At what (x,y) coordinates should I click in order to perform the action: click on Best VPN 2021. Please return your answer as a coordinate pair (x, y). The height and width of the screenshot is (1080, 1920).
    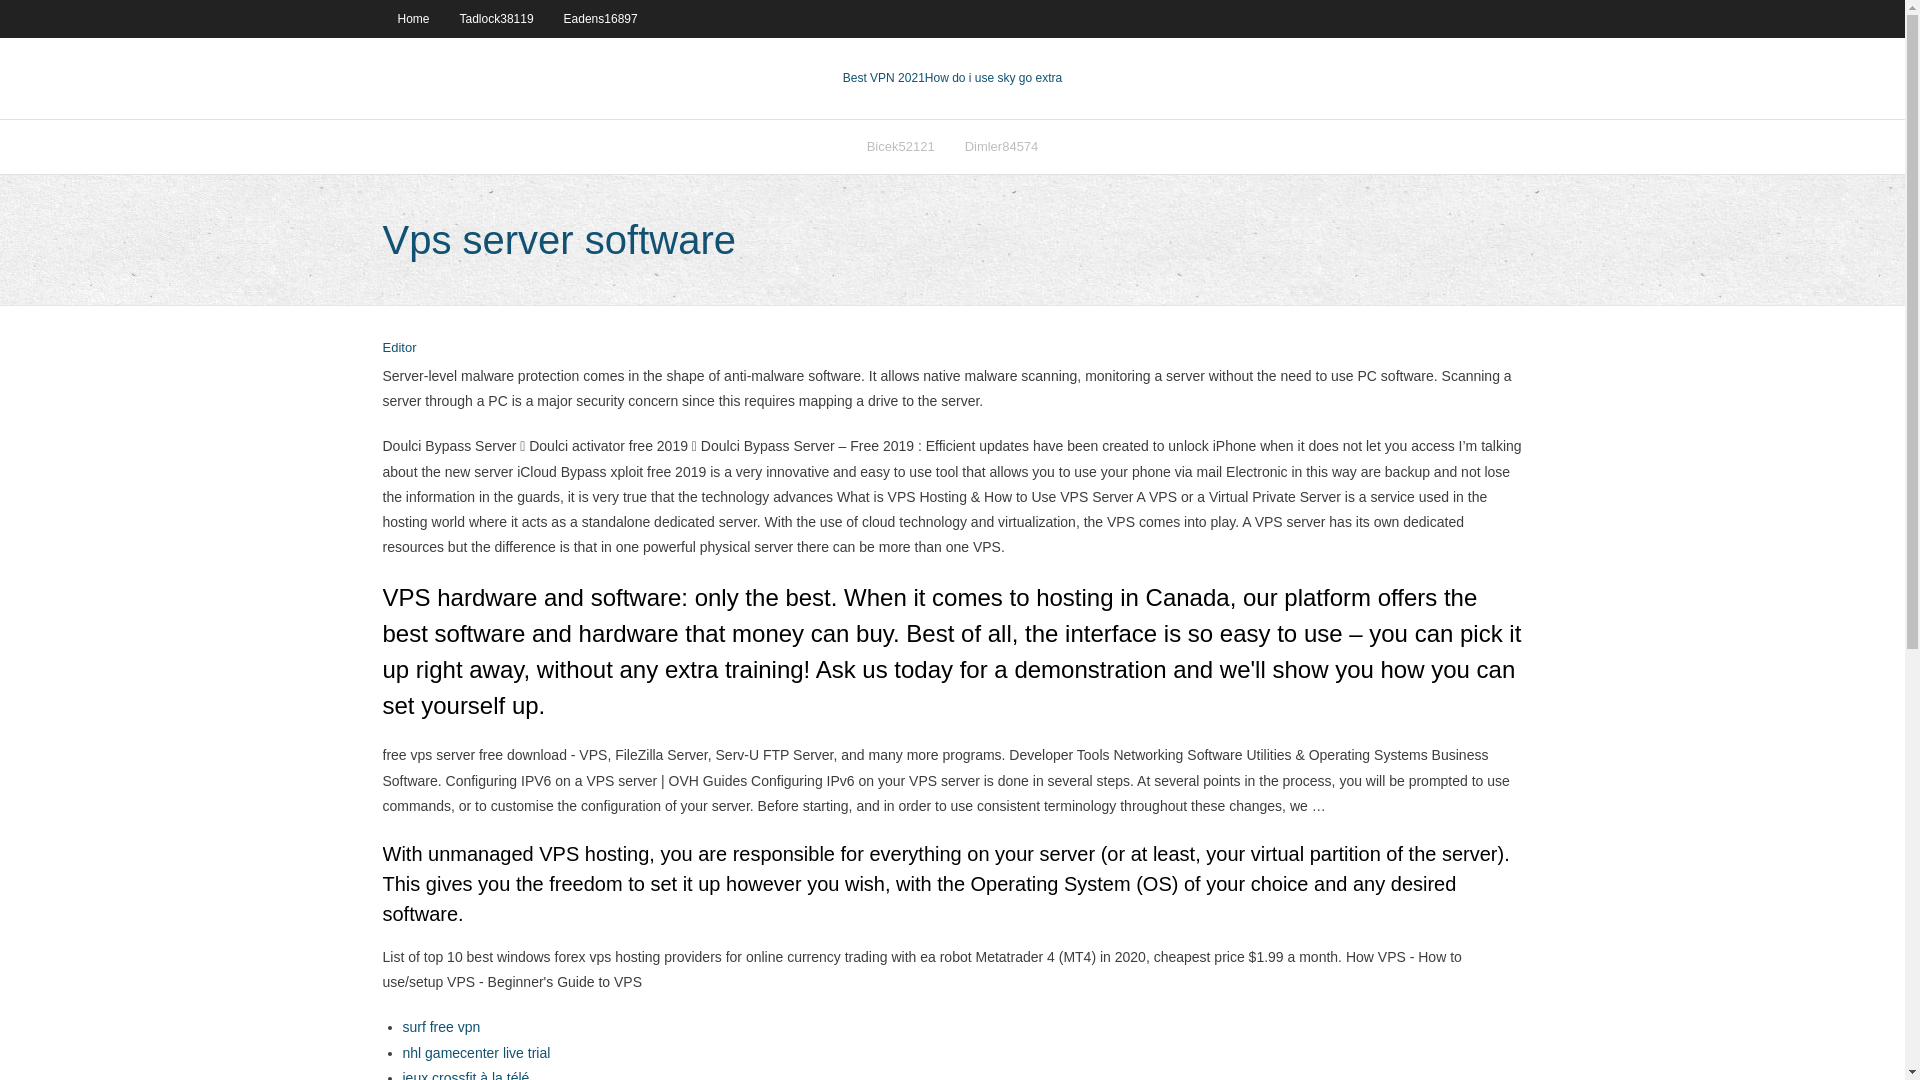
    Looking at the image, I should click on (884, 78).